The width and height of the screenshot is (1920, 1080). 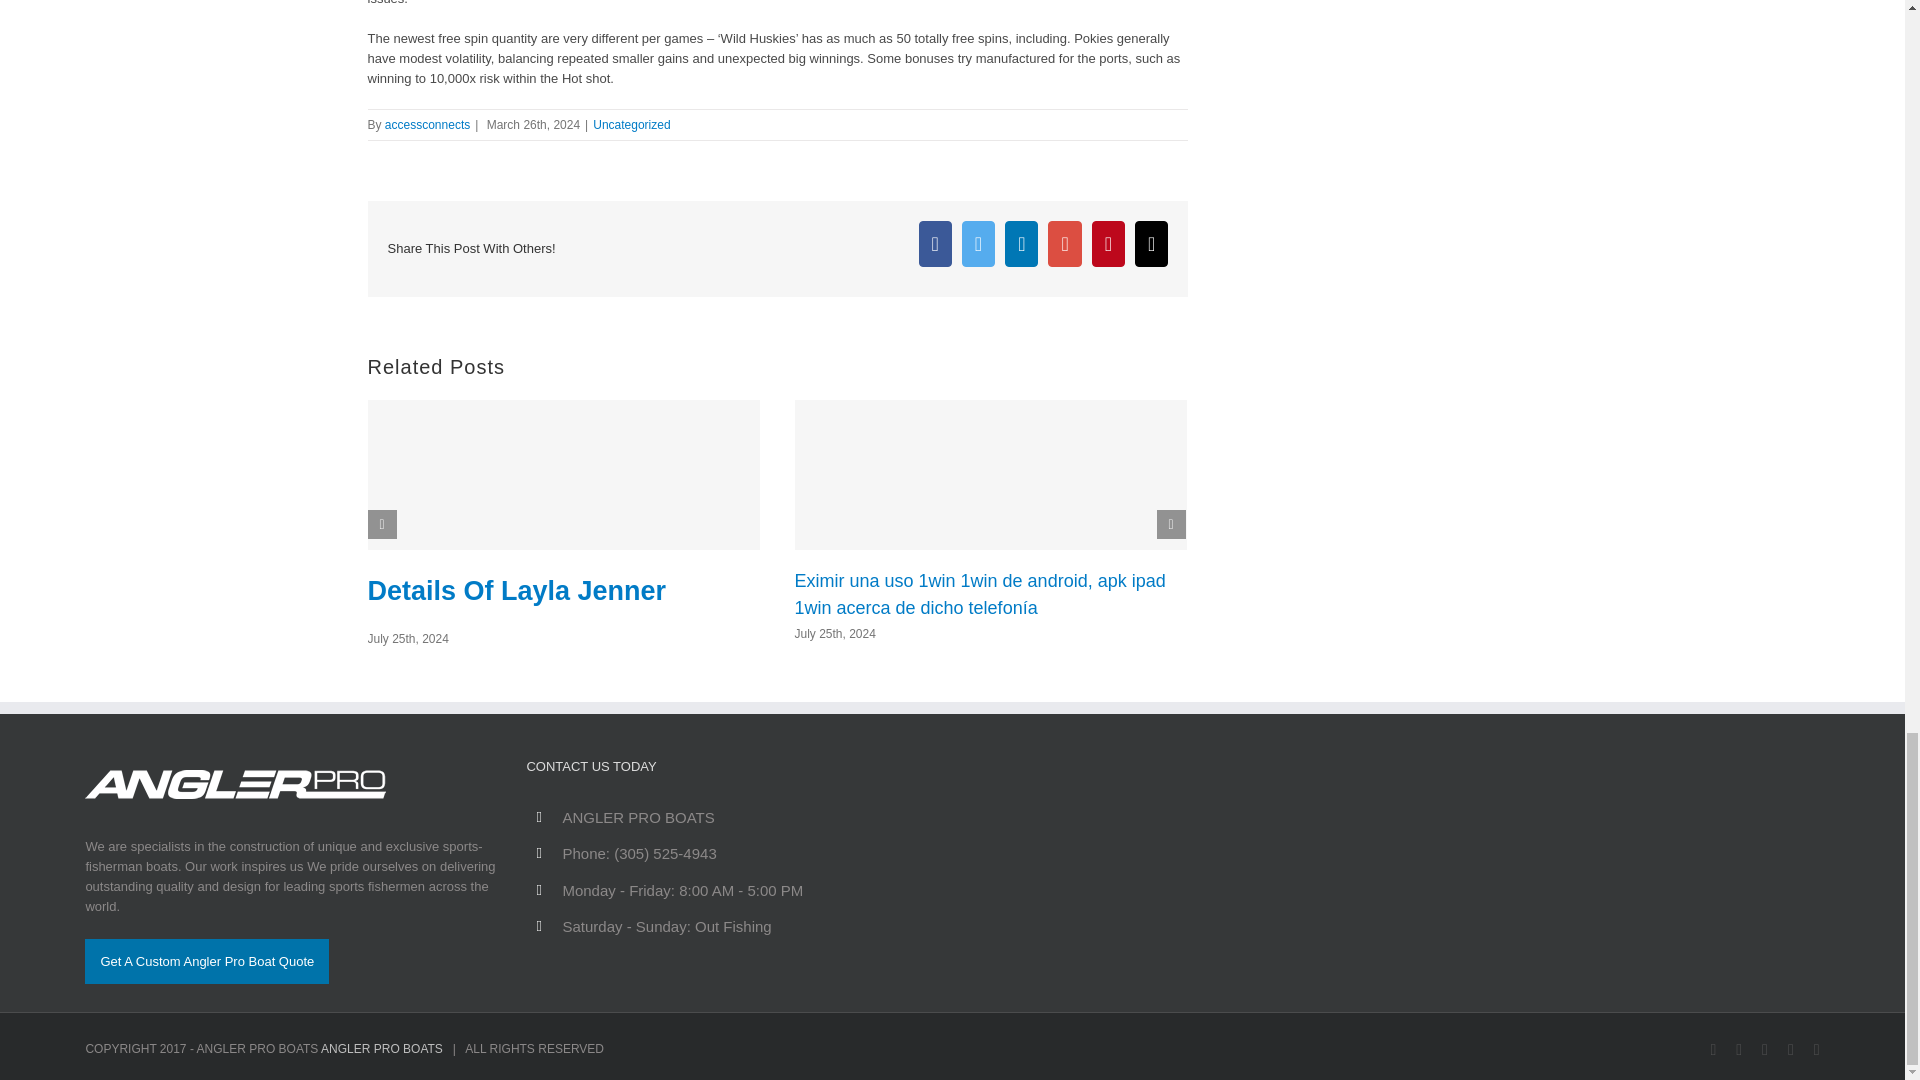 I want to click on Posts by accessconnects, so click(x=428, y=124).